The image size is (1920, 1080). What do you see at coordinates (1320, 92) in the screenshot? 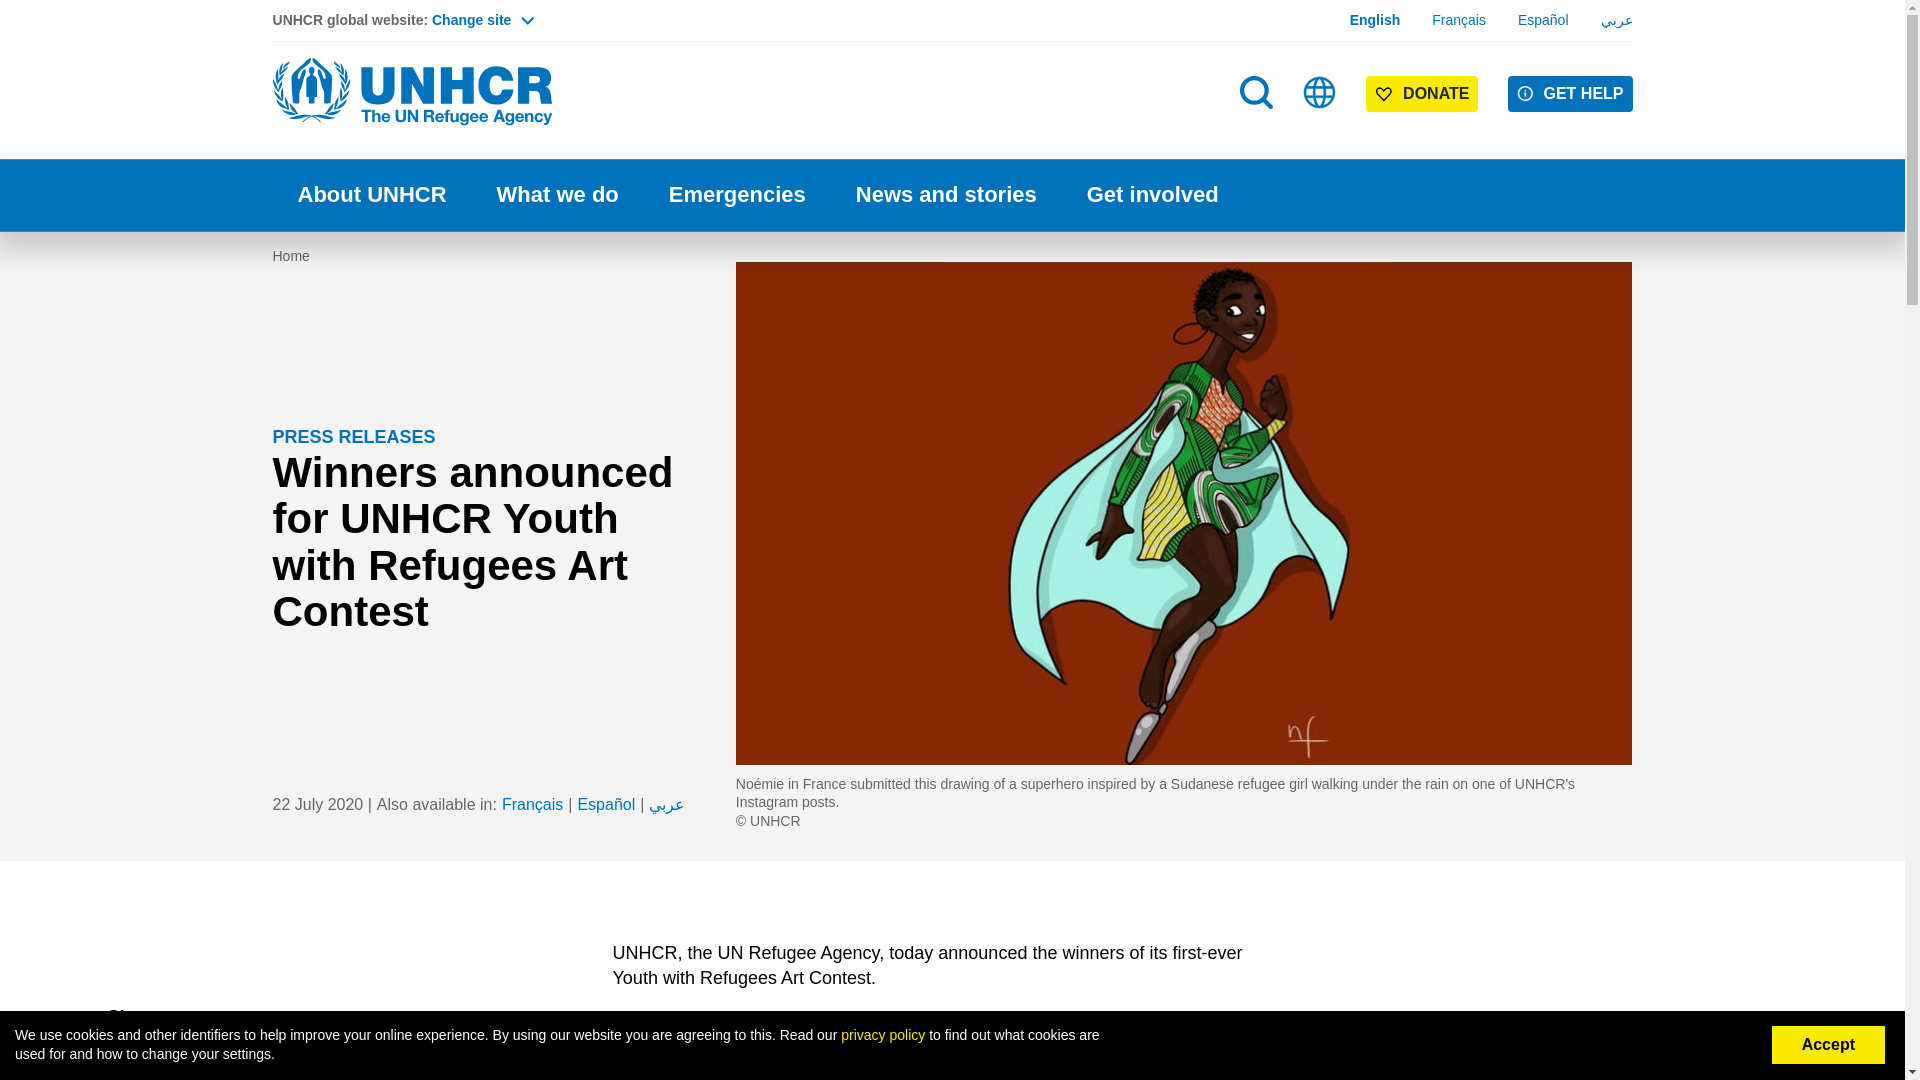
I see `Sites` at bounding box center [1320, 92].